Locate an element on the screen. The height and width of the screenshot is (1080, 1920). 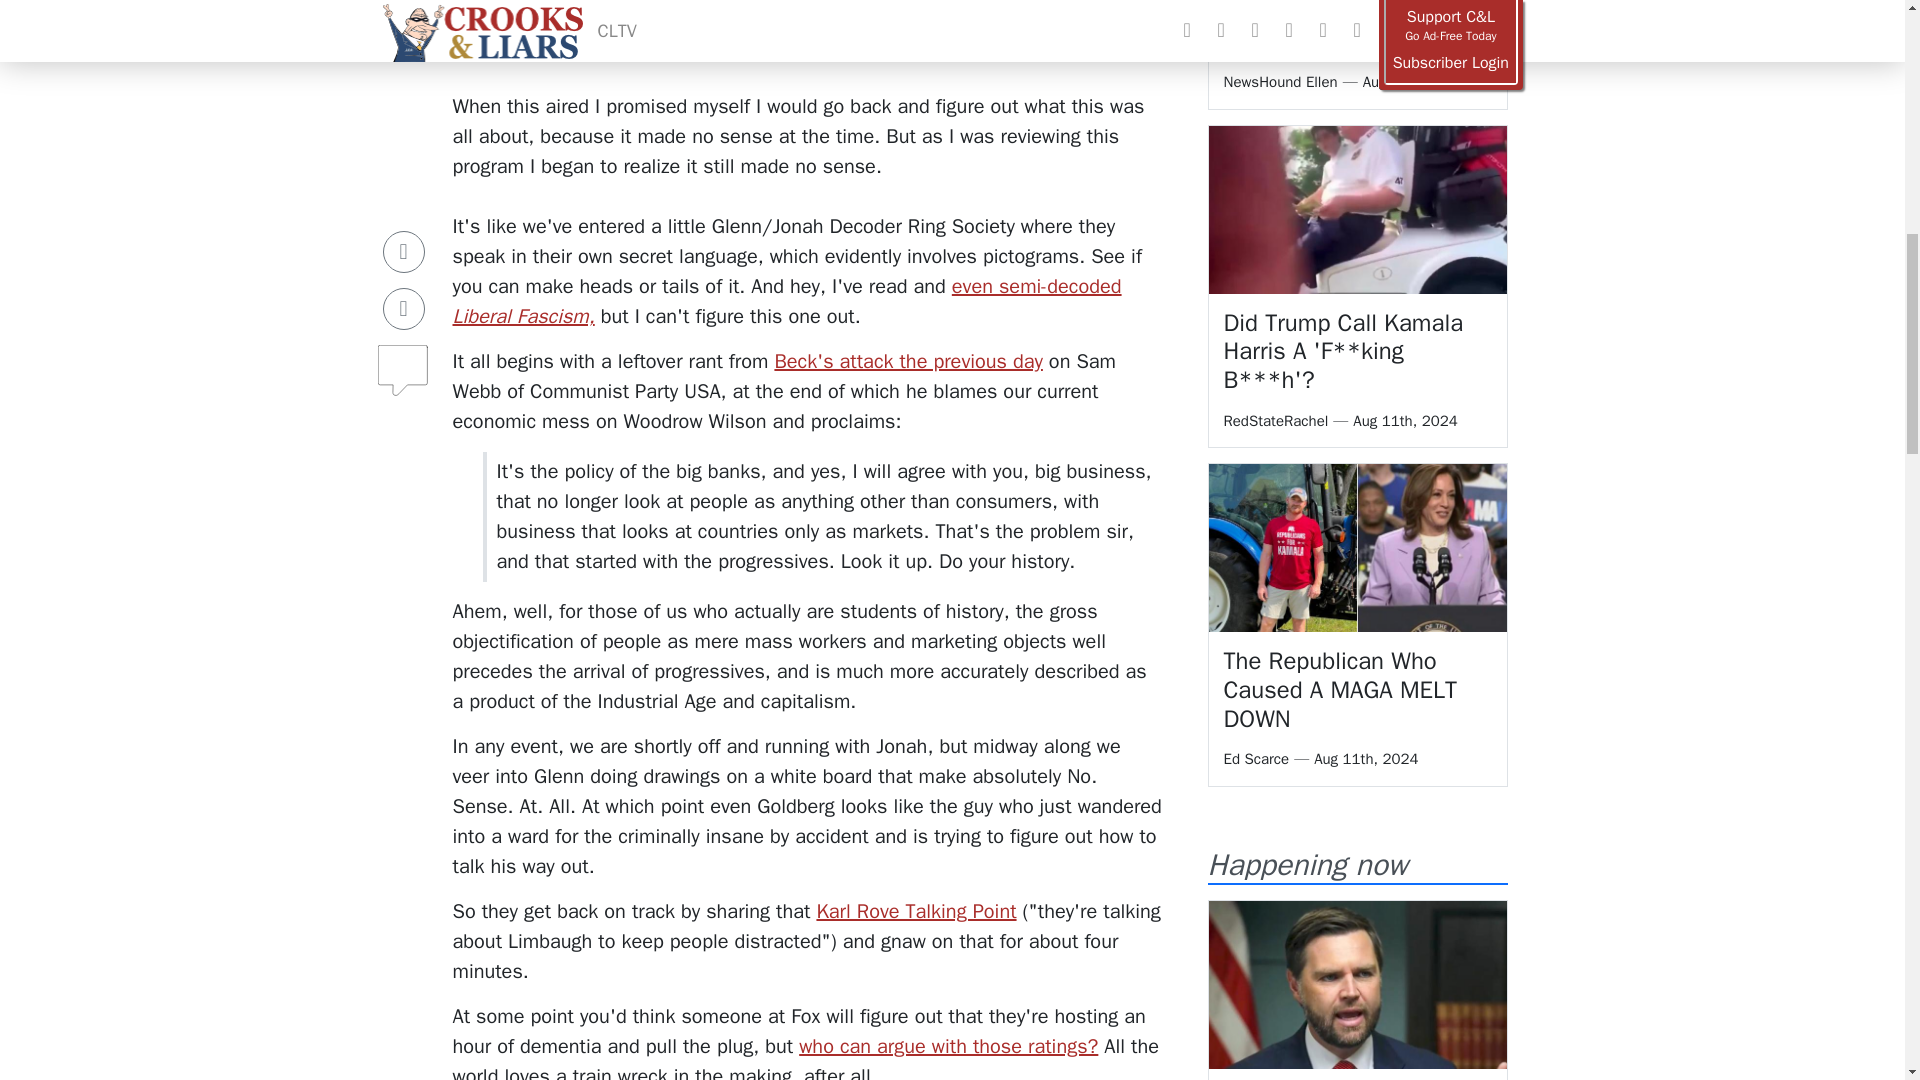
Beck's attack the previous day is located at coordinates (908, 360).